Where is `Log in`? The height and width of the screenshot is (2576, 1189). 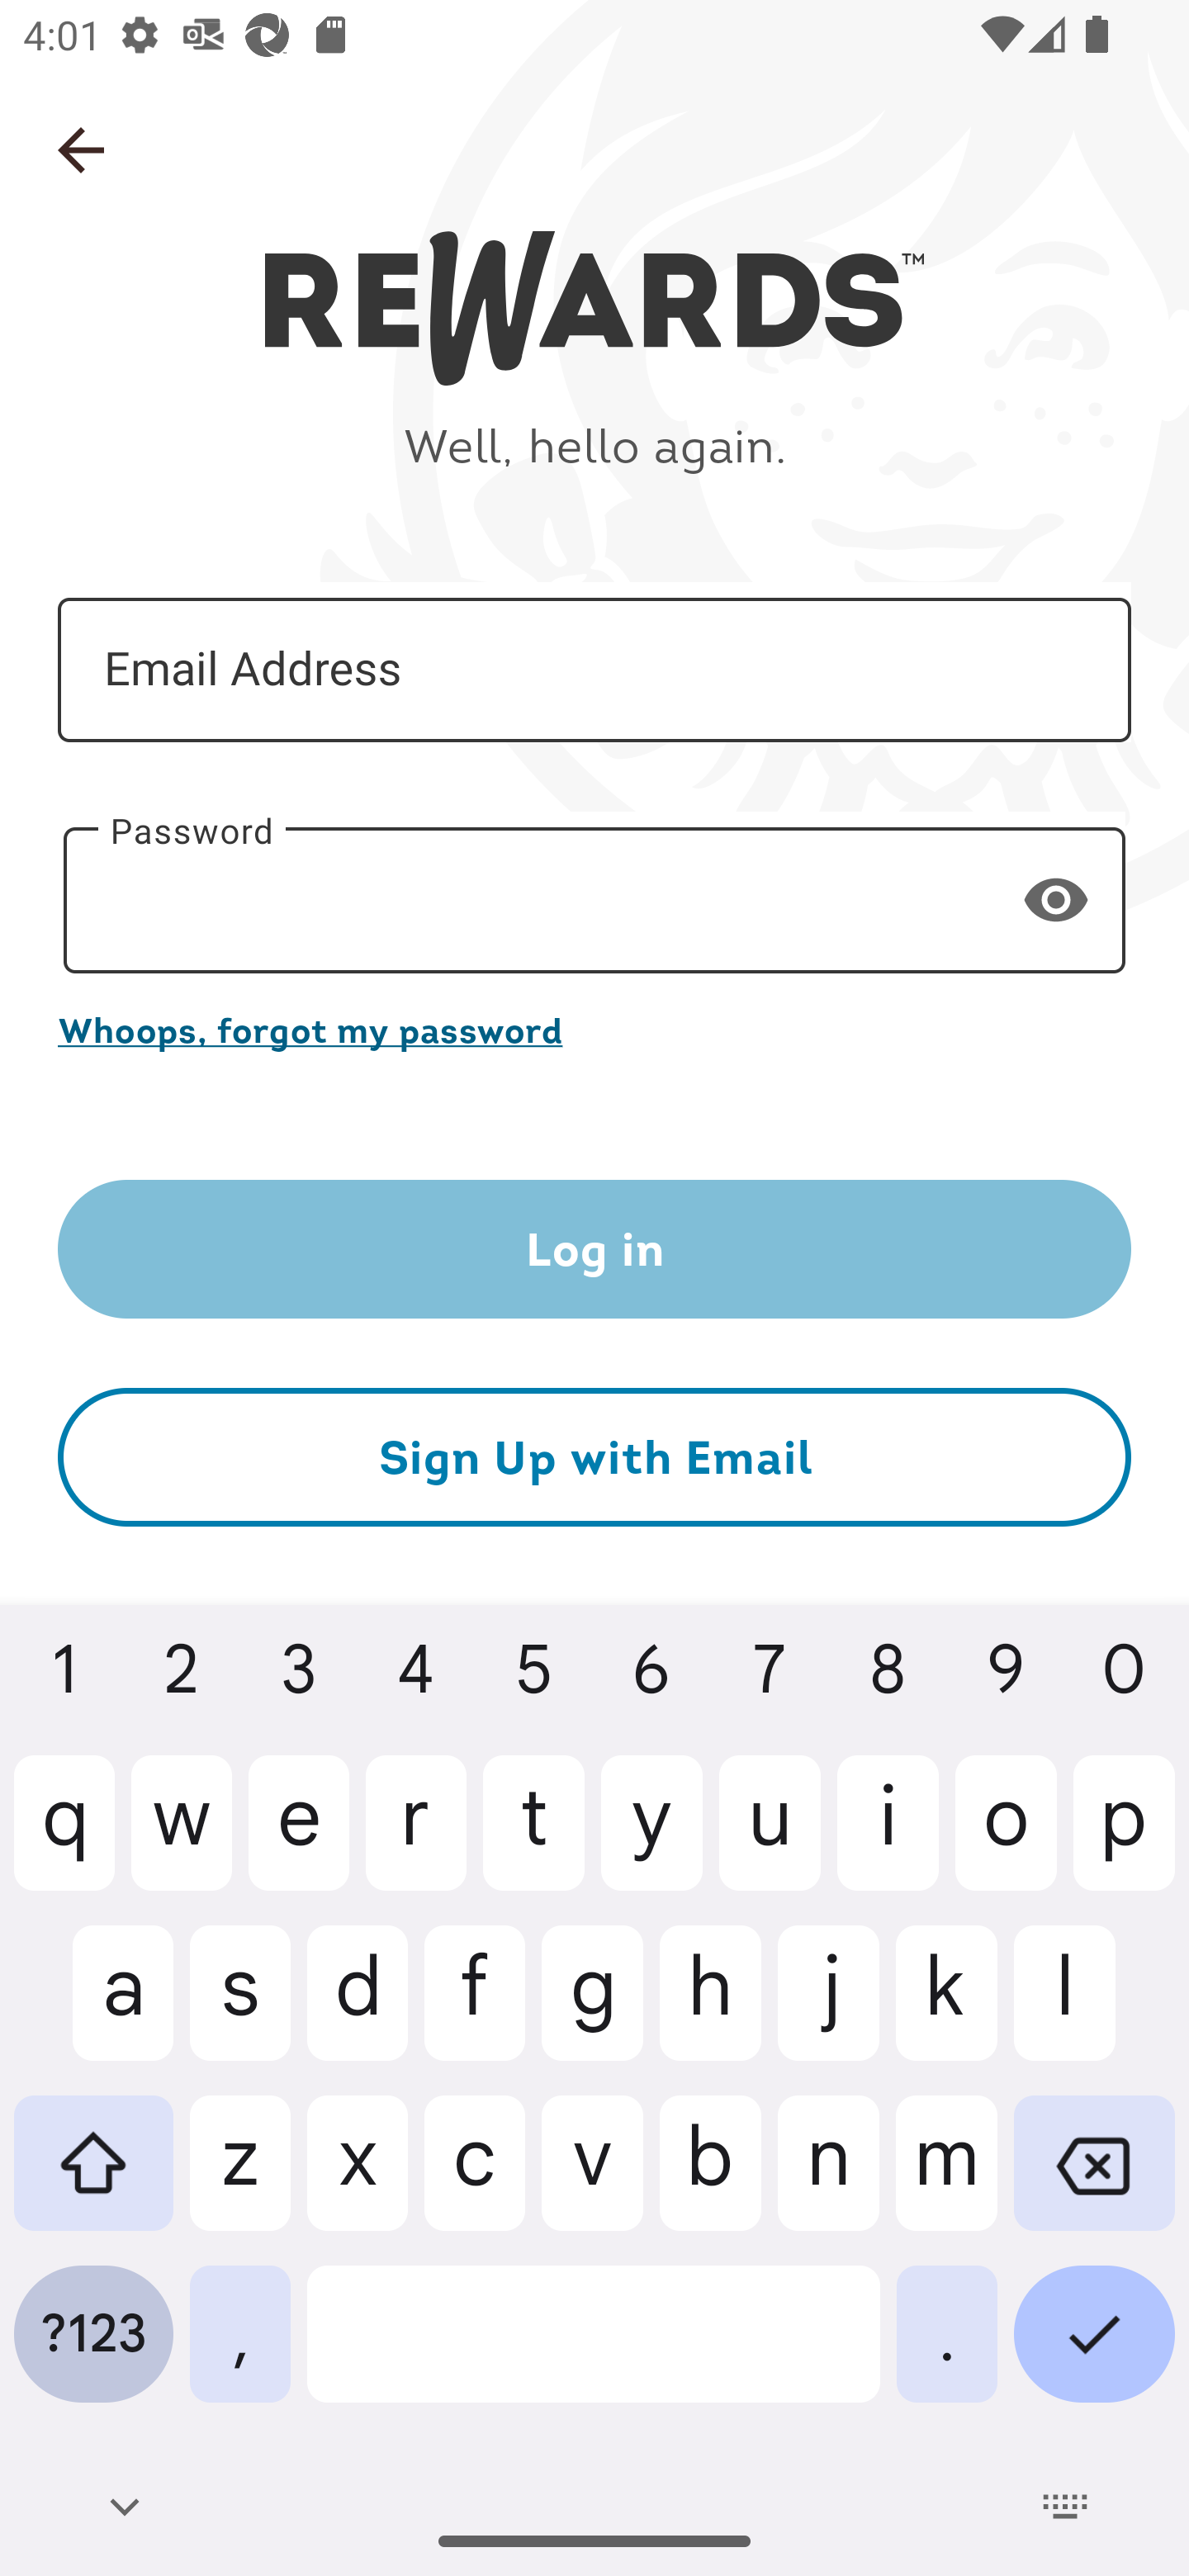 Log in is located at coordinates (594, 1248).